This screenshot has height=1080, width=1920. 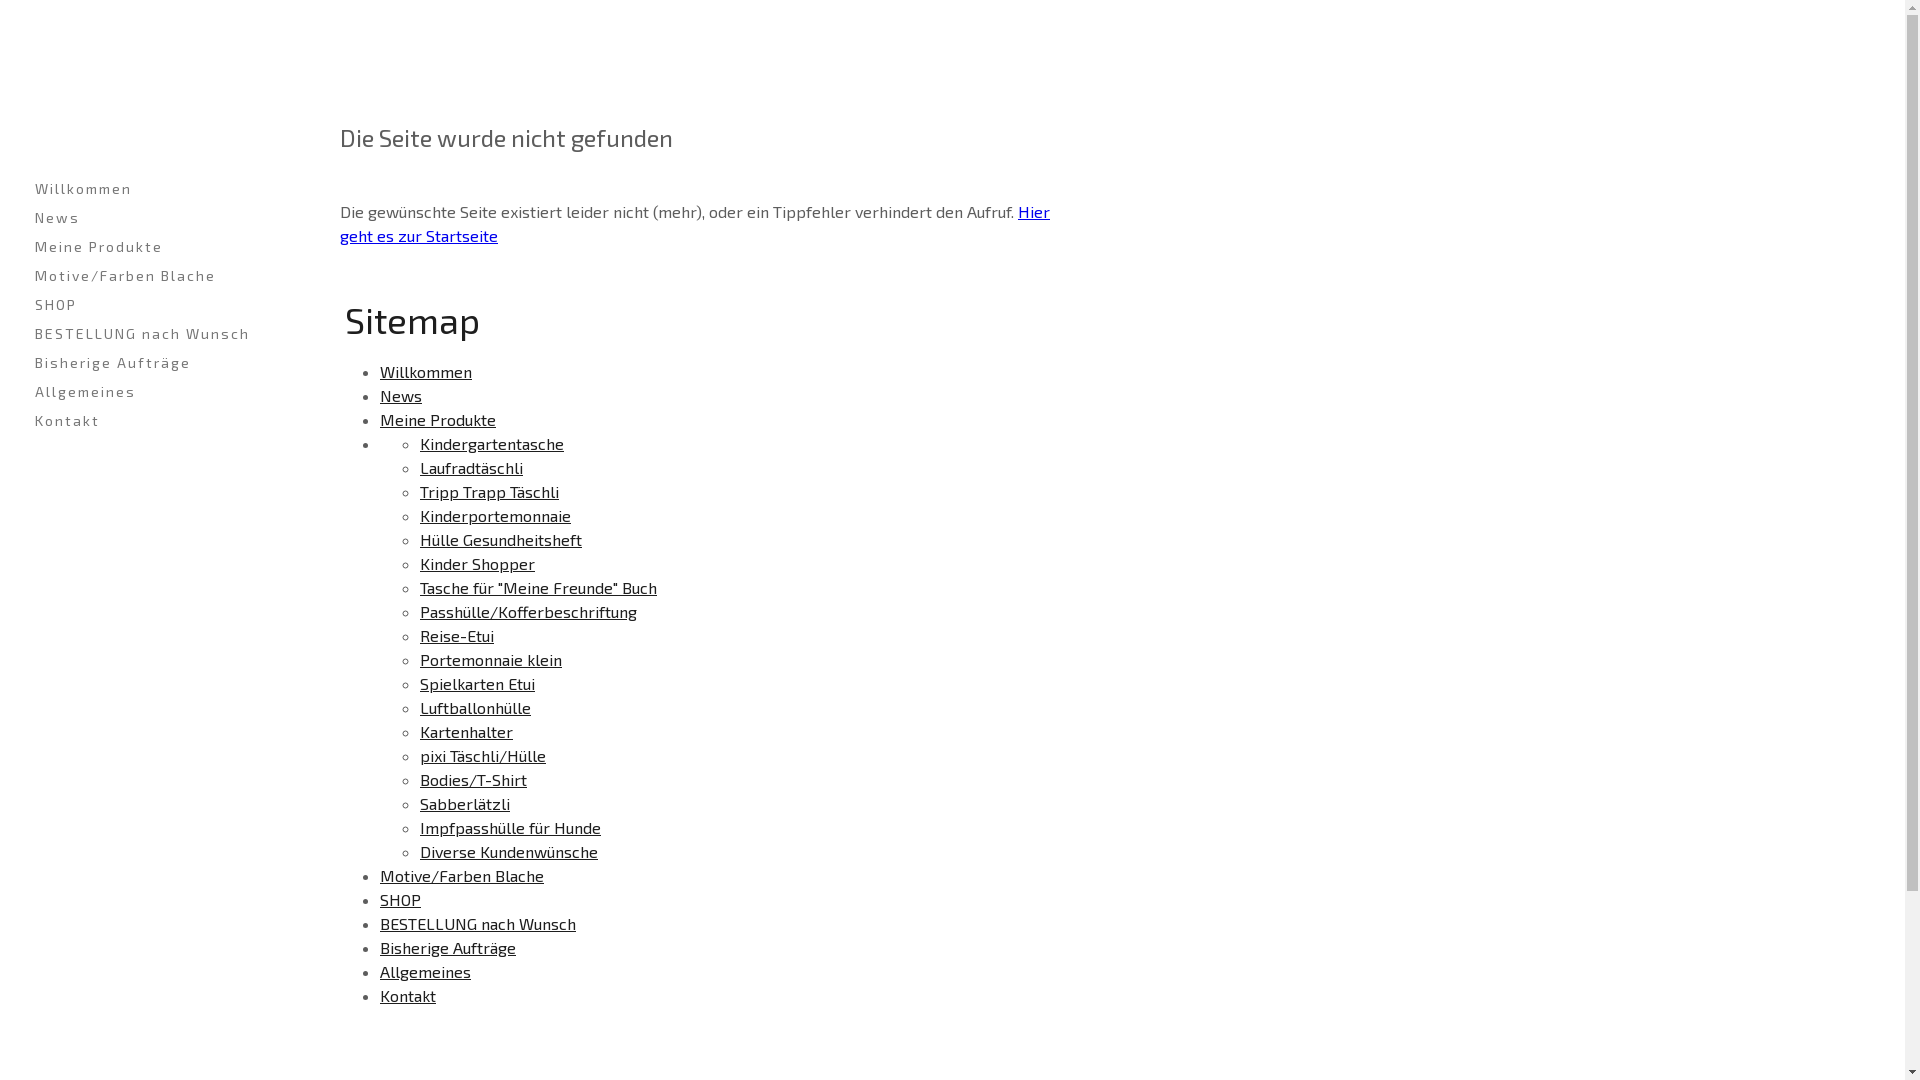 I want to click on SHOP, so click(x=400, y=900).